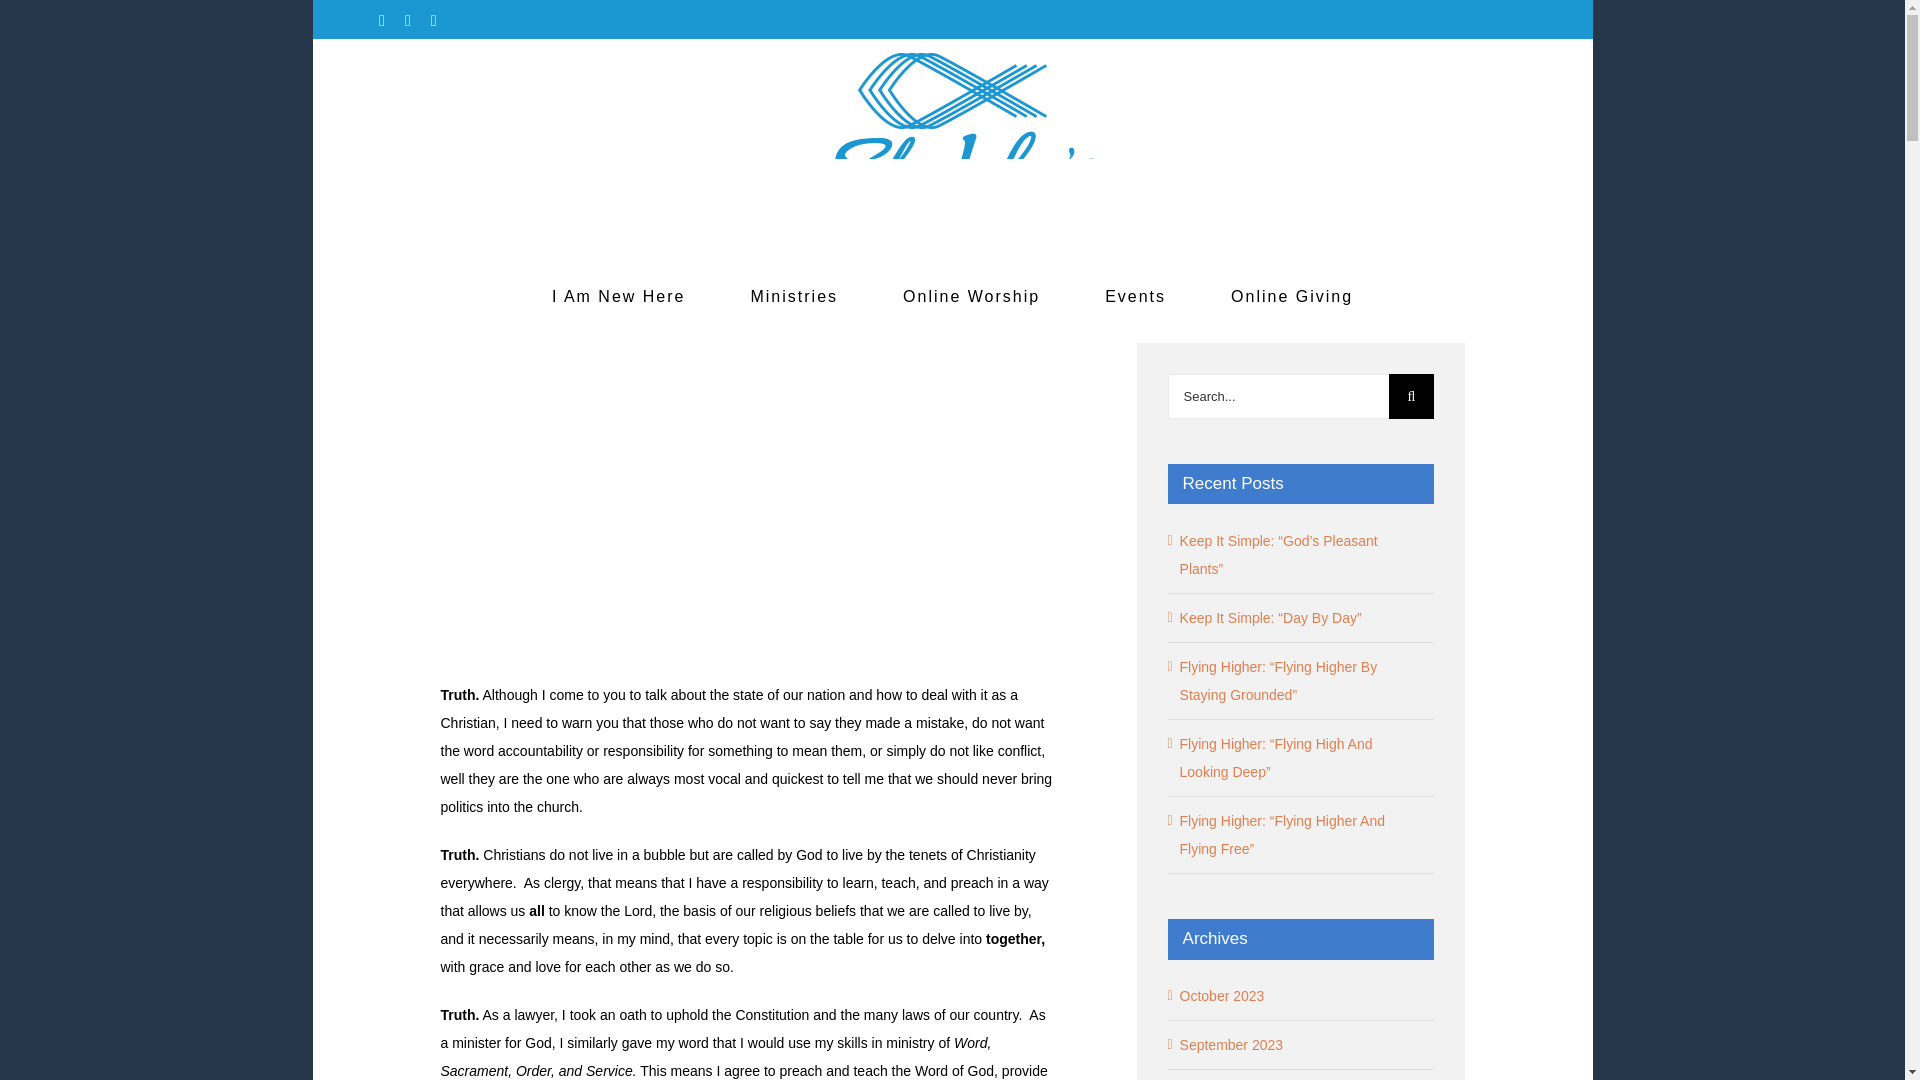 The height and width of the screenshot is (1080, 1920). What do you see at coordinates (794, 296) in the screenshot?
I see `Ministries` at bounding box center [794, 296].